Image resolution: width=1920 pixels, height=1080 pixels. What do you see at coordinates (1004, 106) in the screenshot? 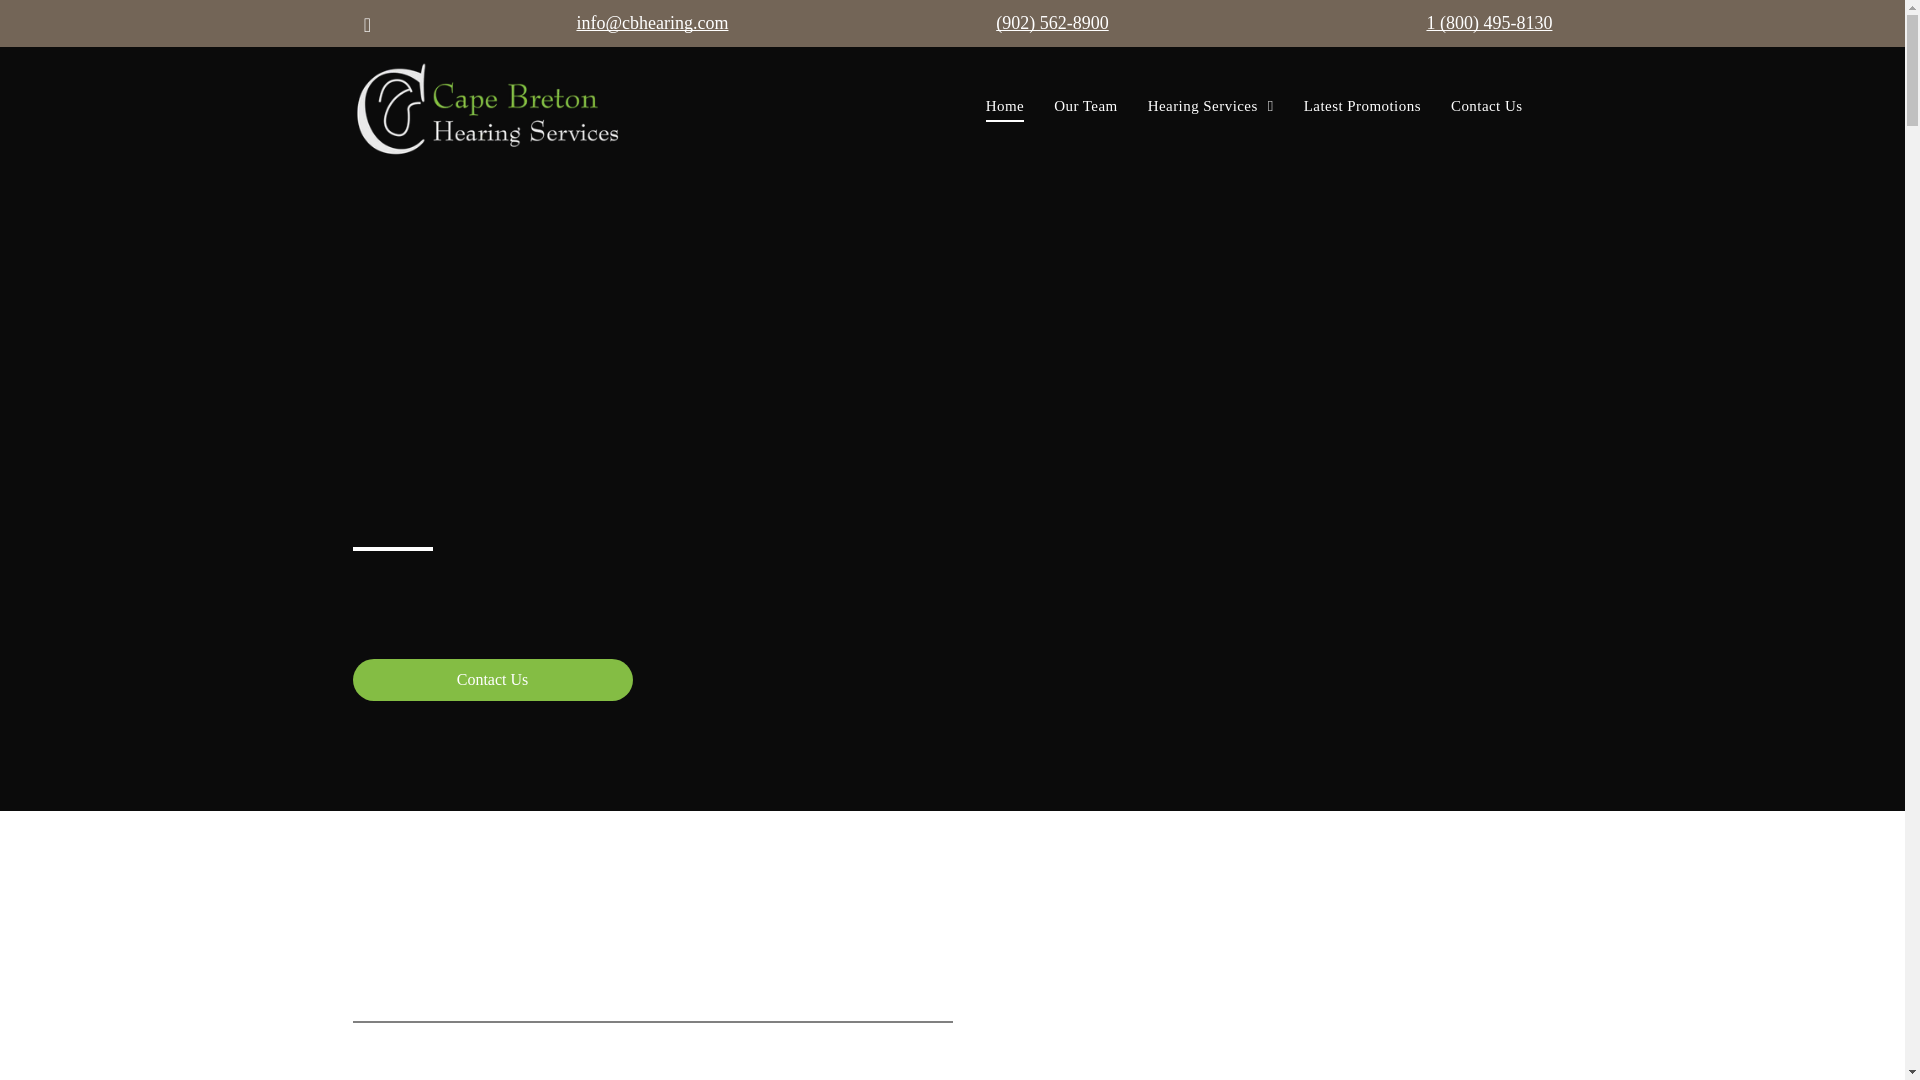
I see `Home` at bounding box center [1004, 106].